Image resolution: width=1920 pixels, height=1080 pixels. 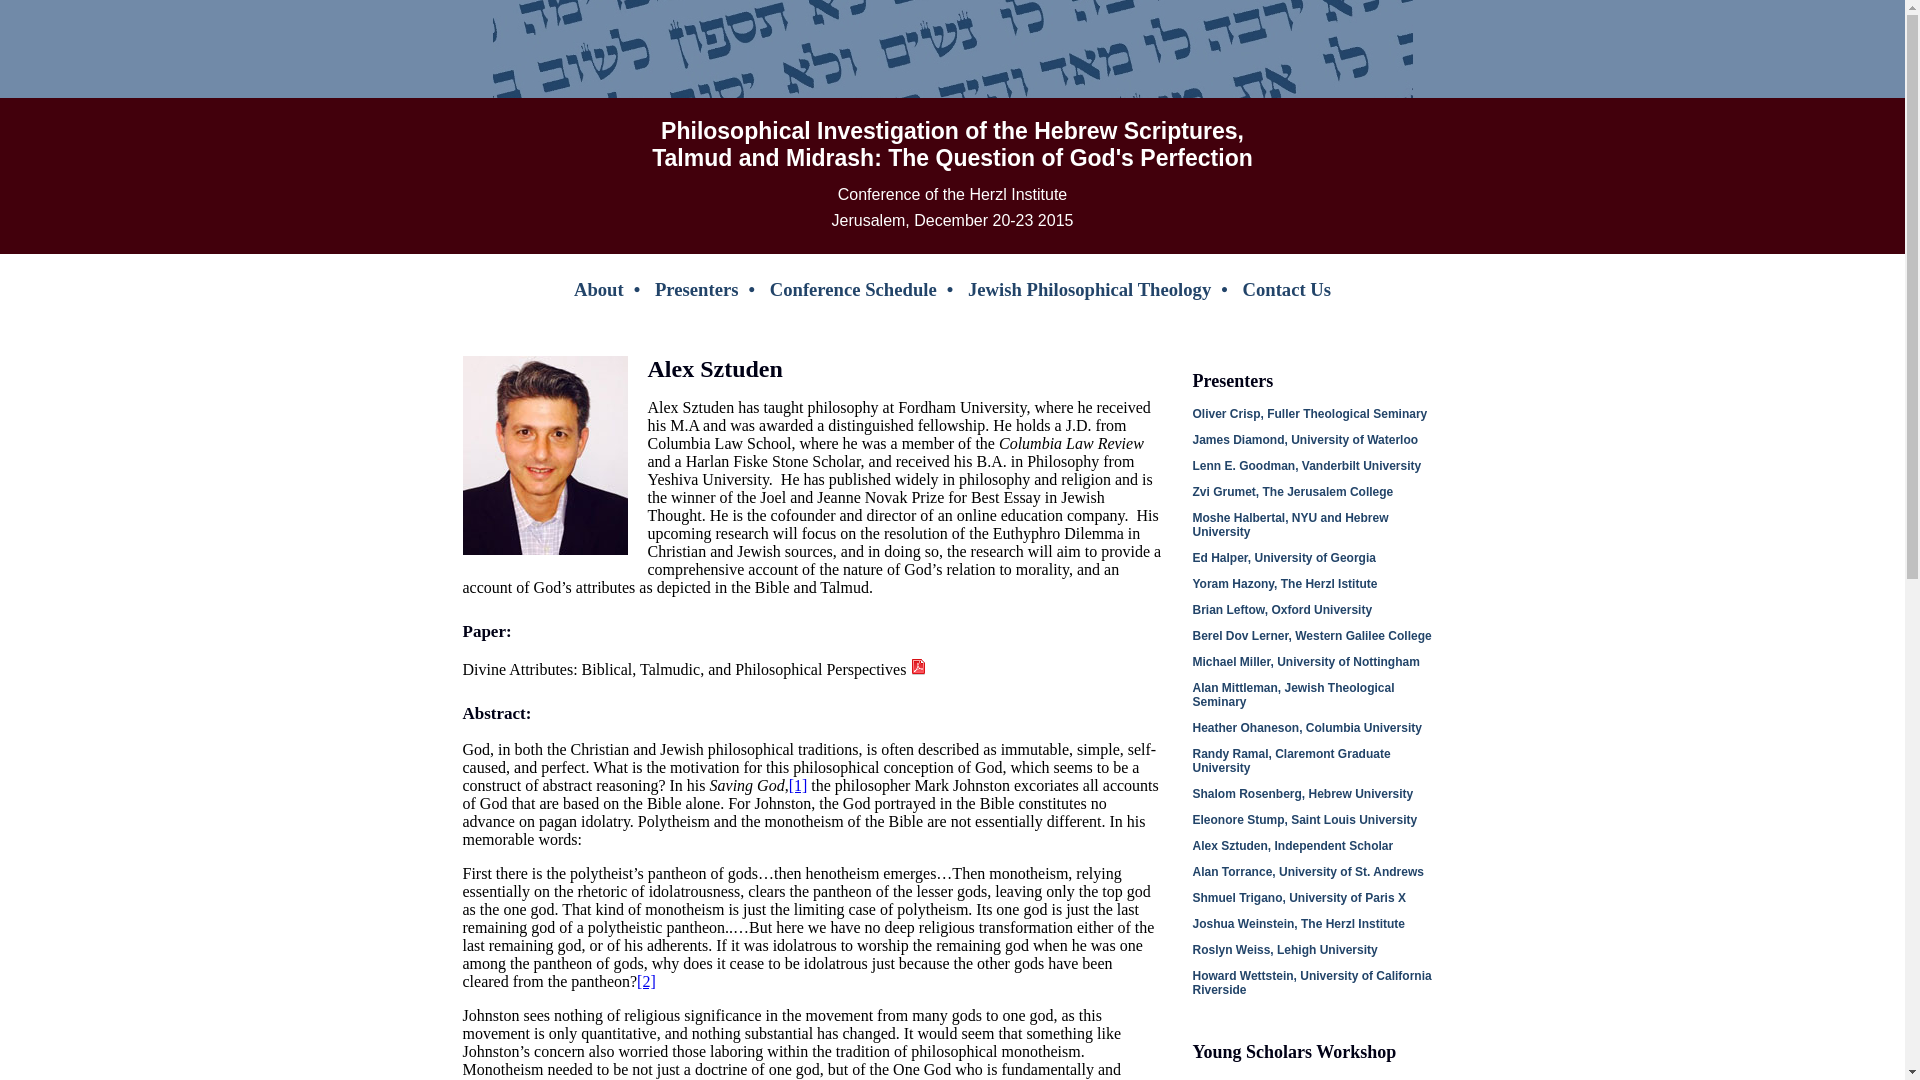 I want to click on Randy Ramal, Claremont Graduate University, so click(x=1291, y=761).